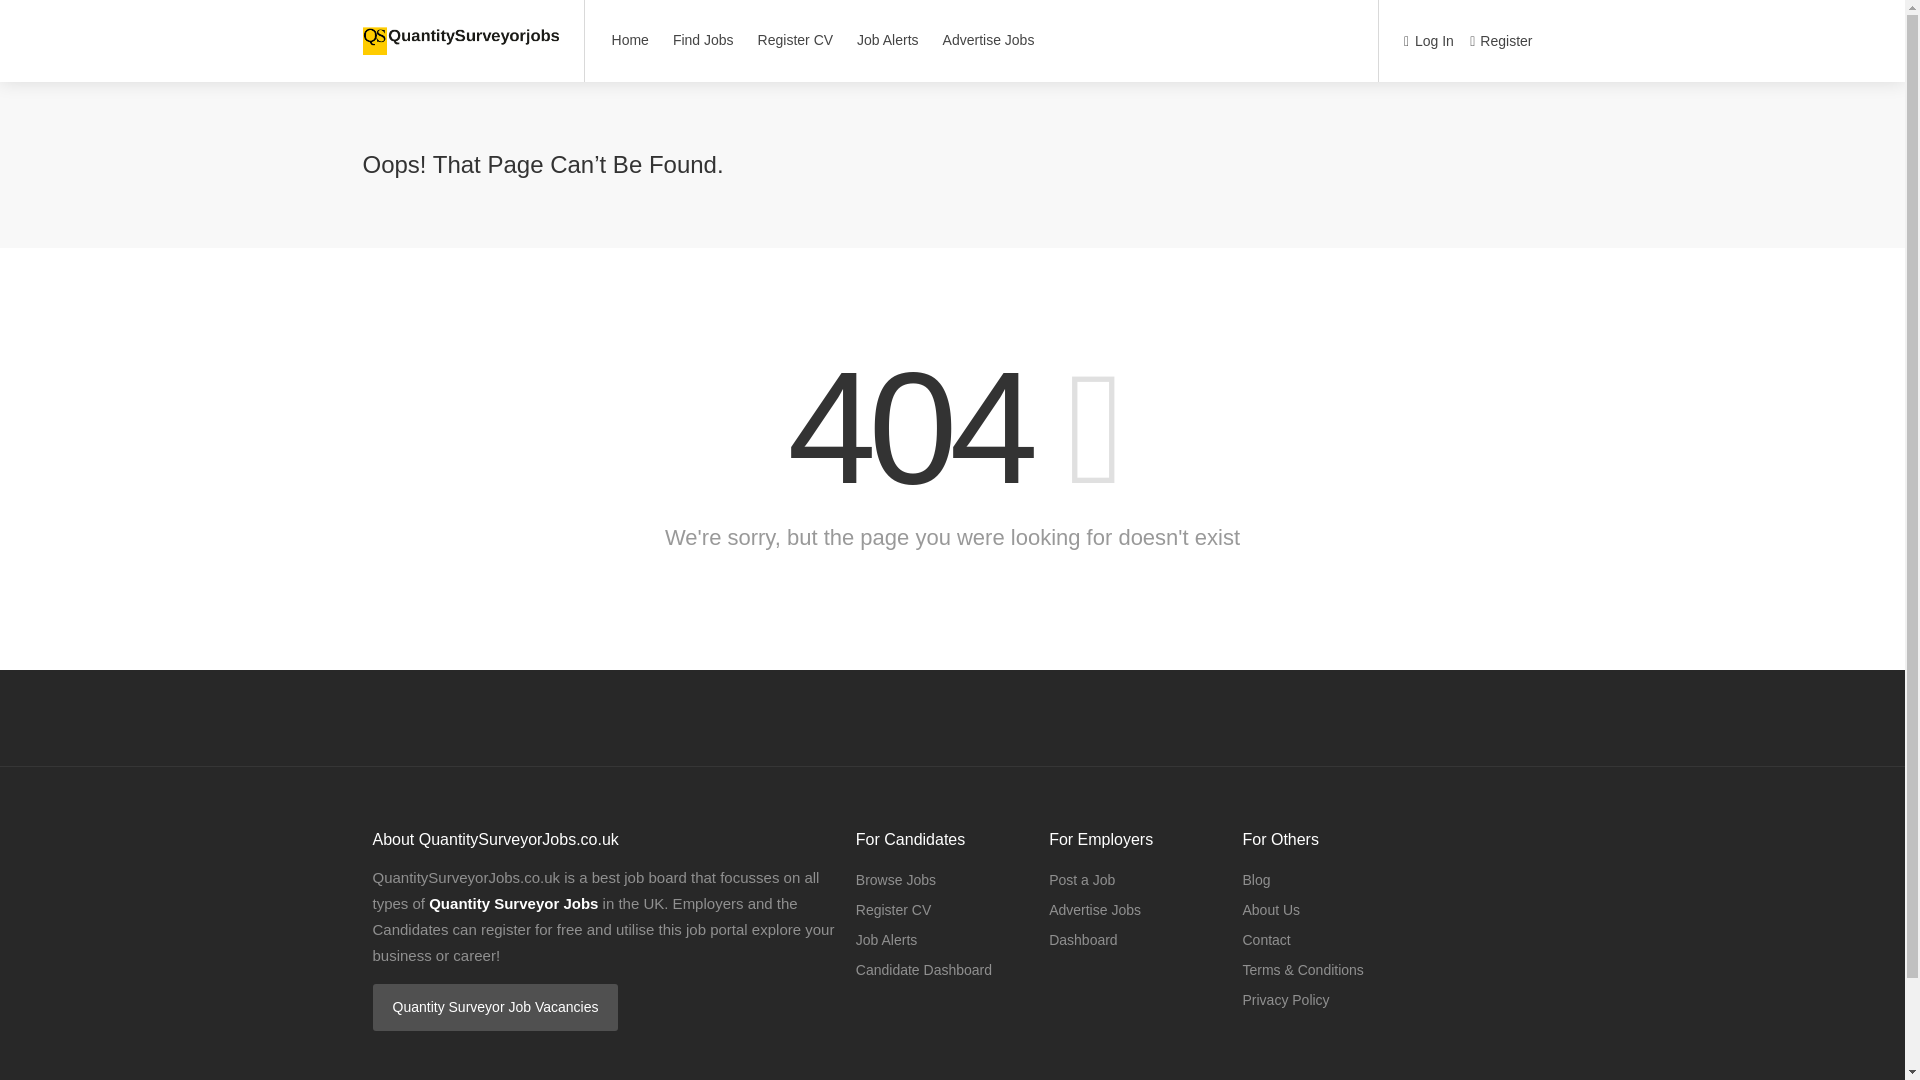  Describe the element at coordinates (1285, 1000) in the screenshot. I see `Privacy Policy` at that location.